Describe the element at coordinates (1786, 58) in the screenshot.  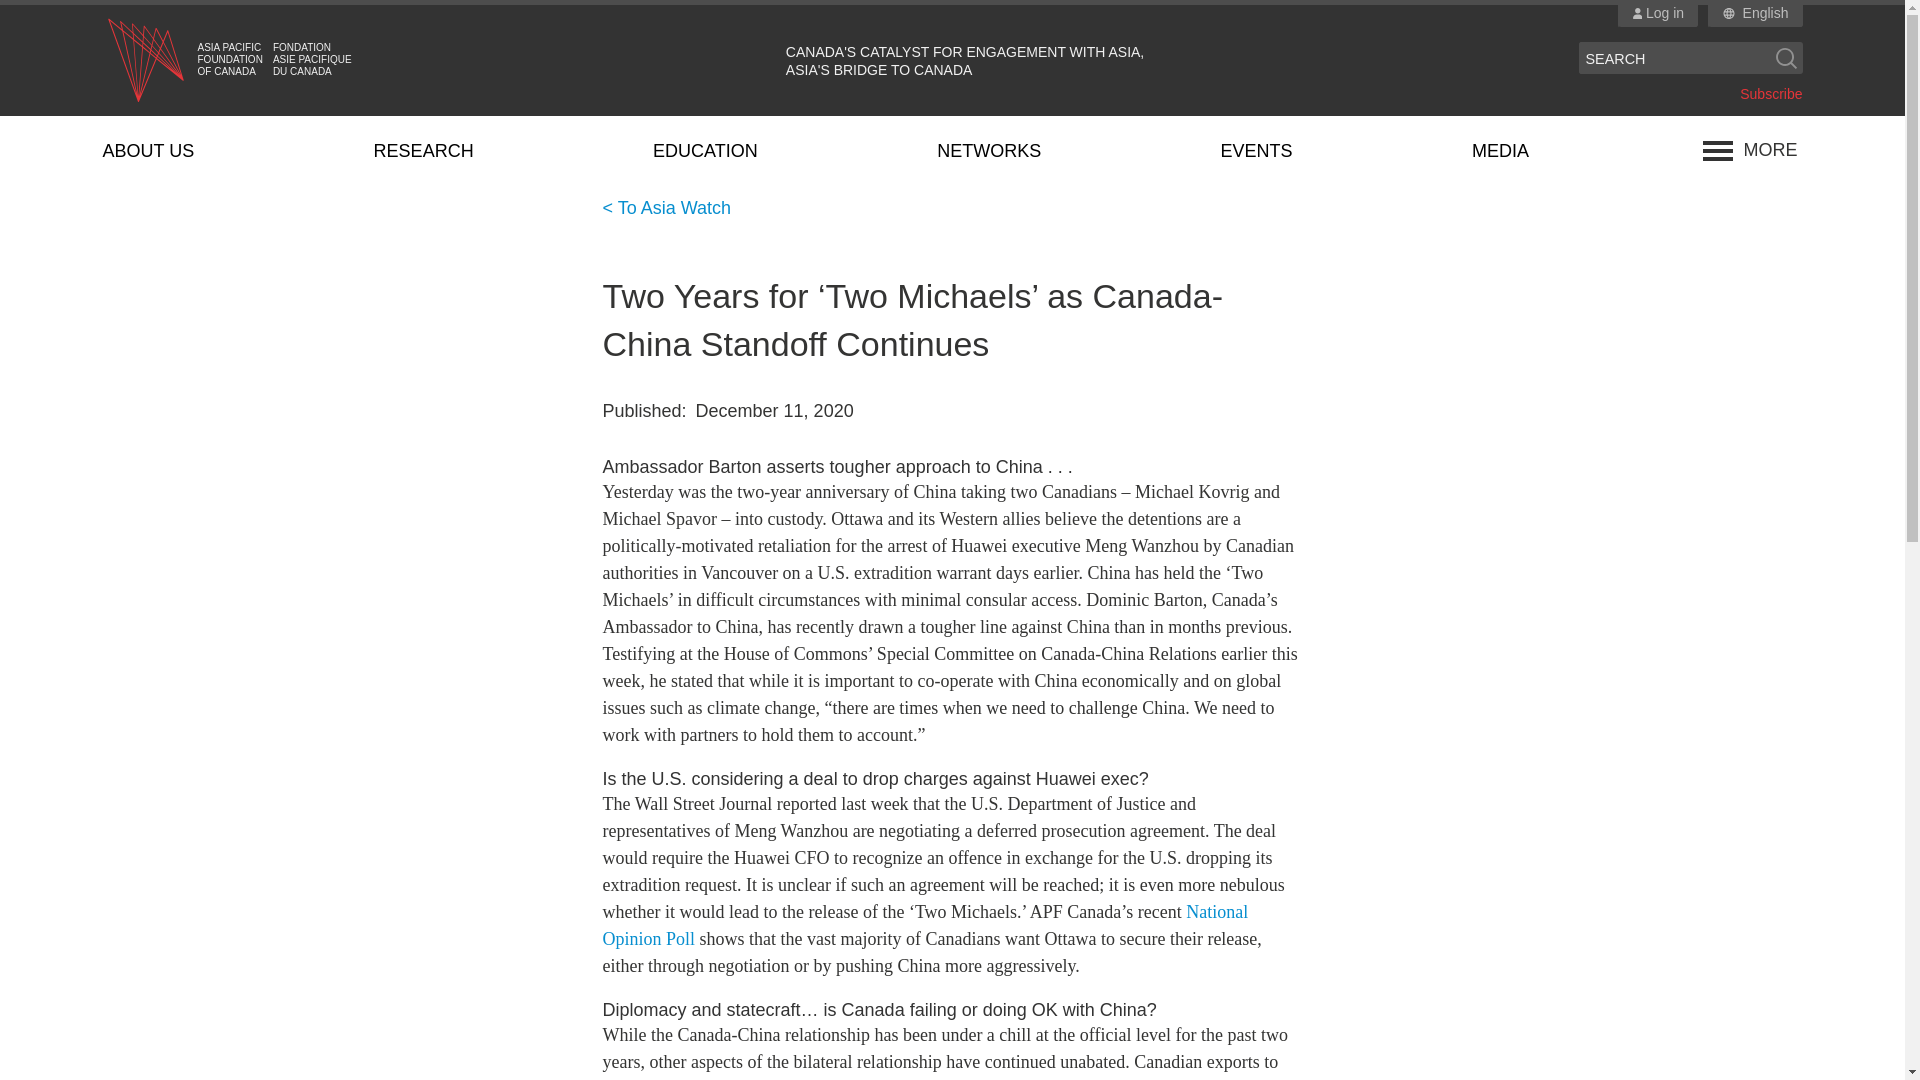
I see `Search` at that location.